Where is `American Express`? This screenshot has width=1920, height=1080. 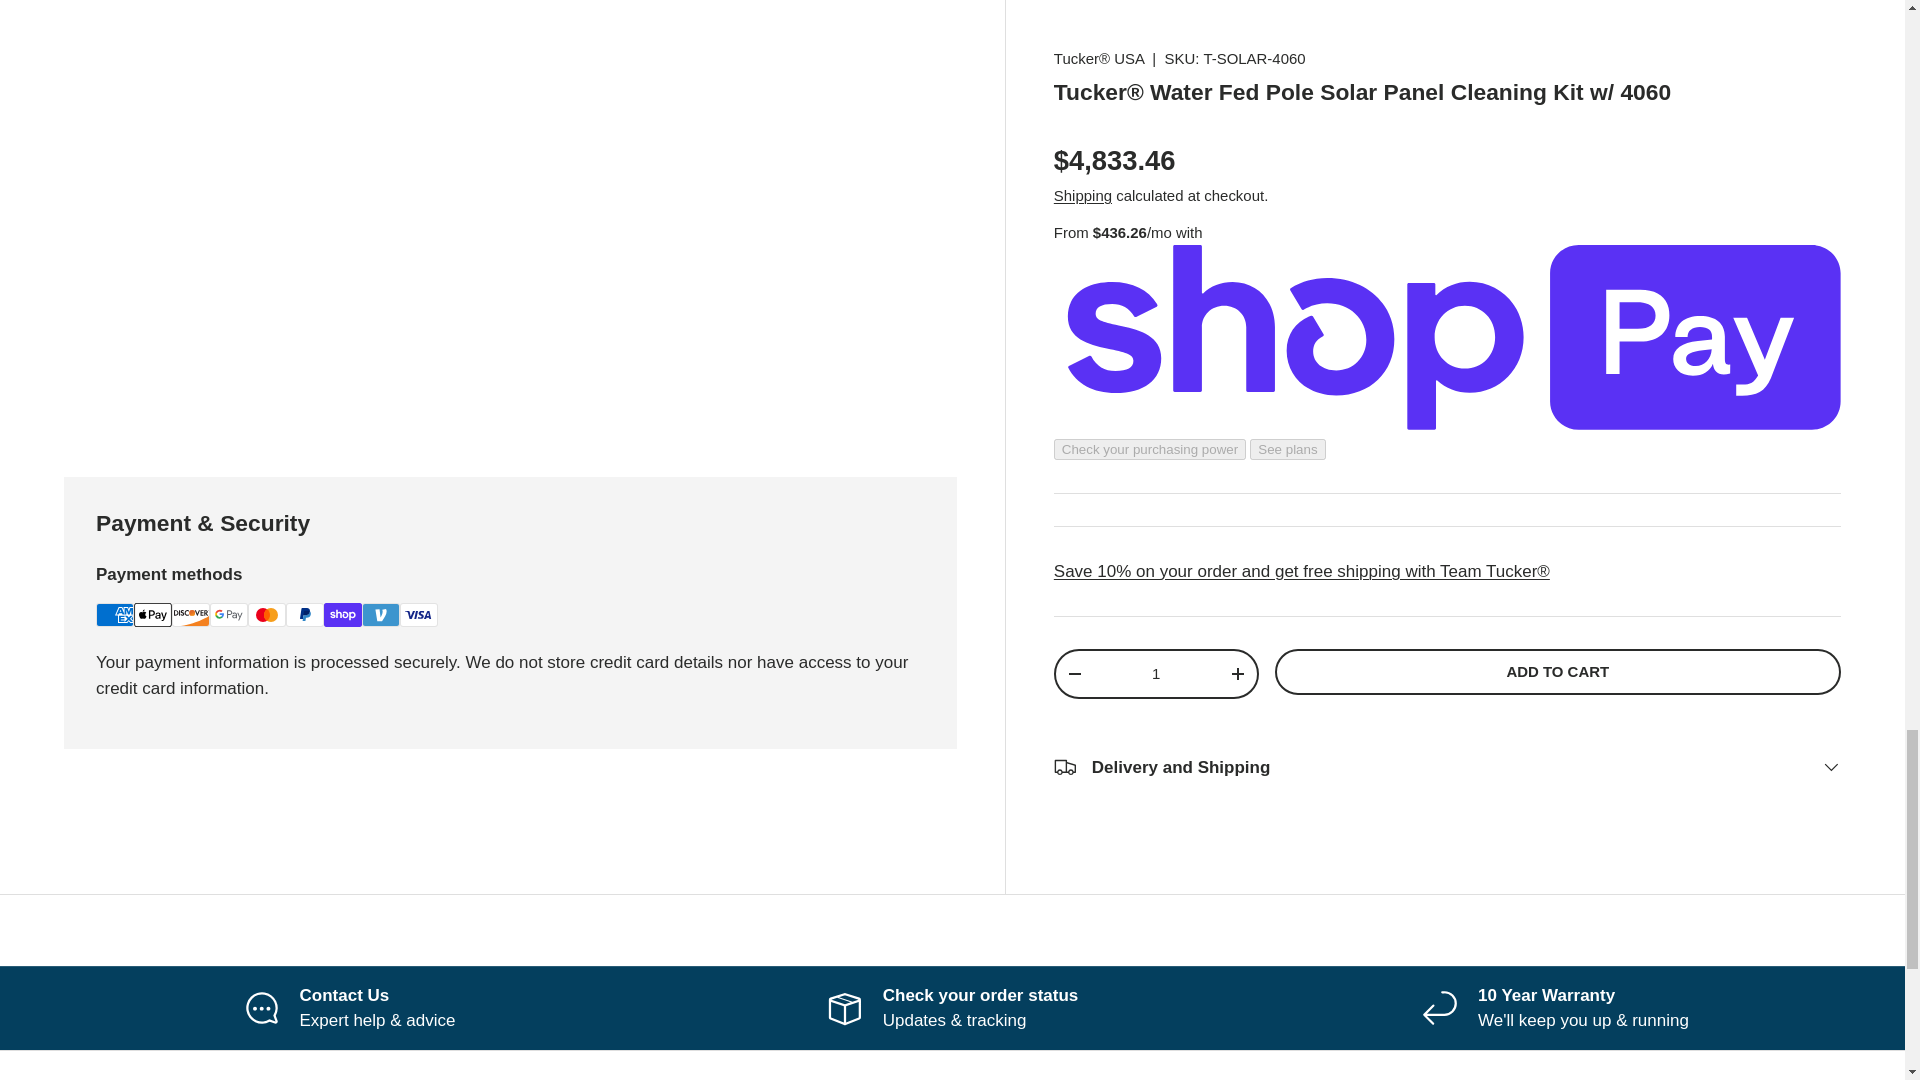
American Express is located at coordinates (115, 614).